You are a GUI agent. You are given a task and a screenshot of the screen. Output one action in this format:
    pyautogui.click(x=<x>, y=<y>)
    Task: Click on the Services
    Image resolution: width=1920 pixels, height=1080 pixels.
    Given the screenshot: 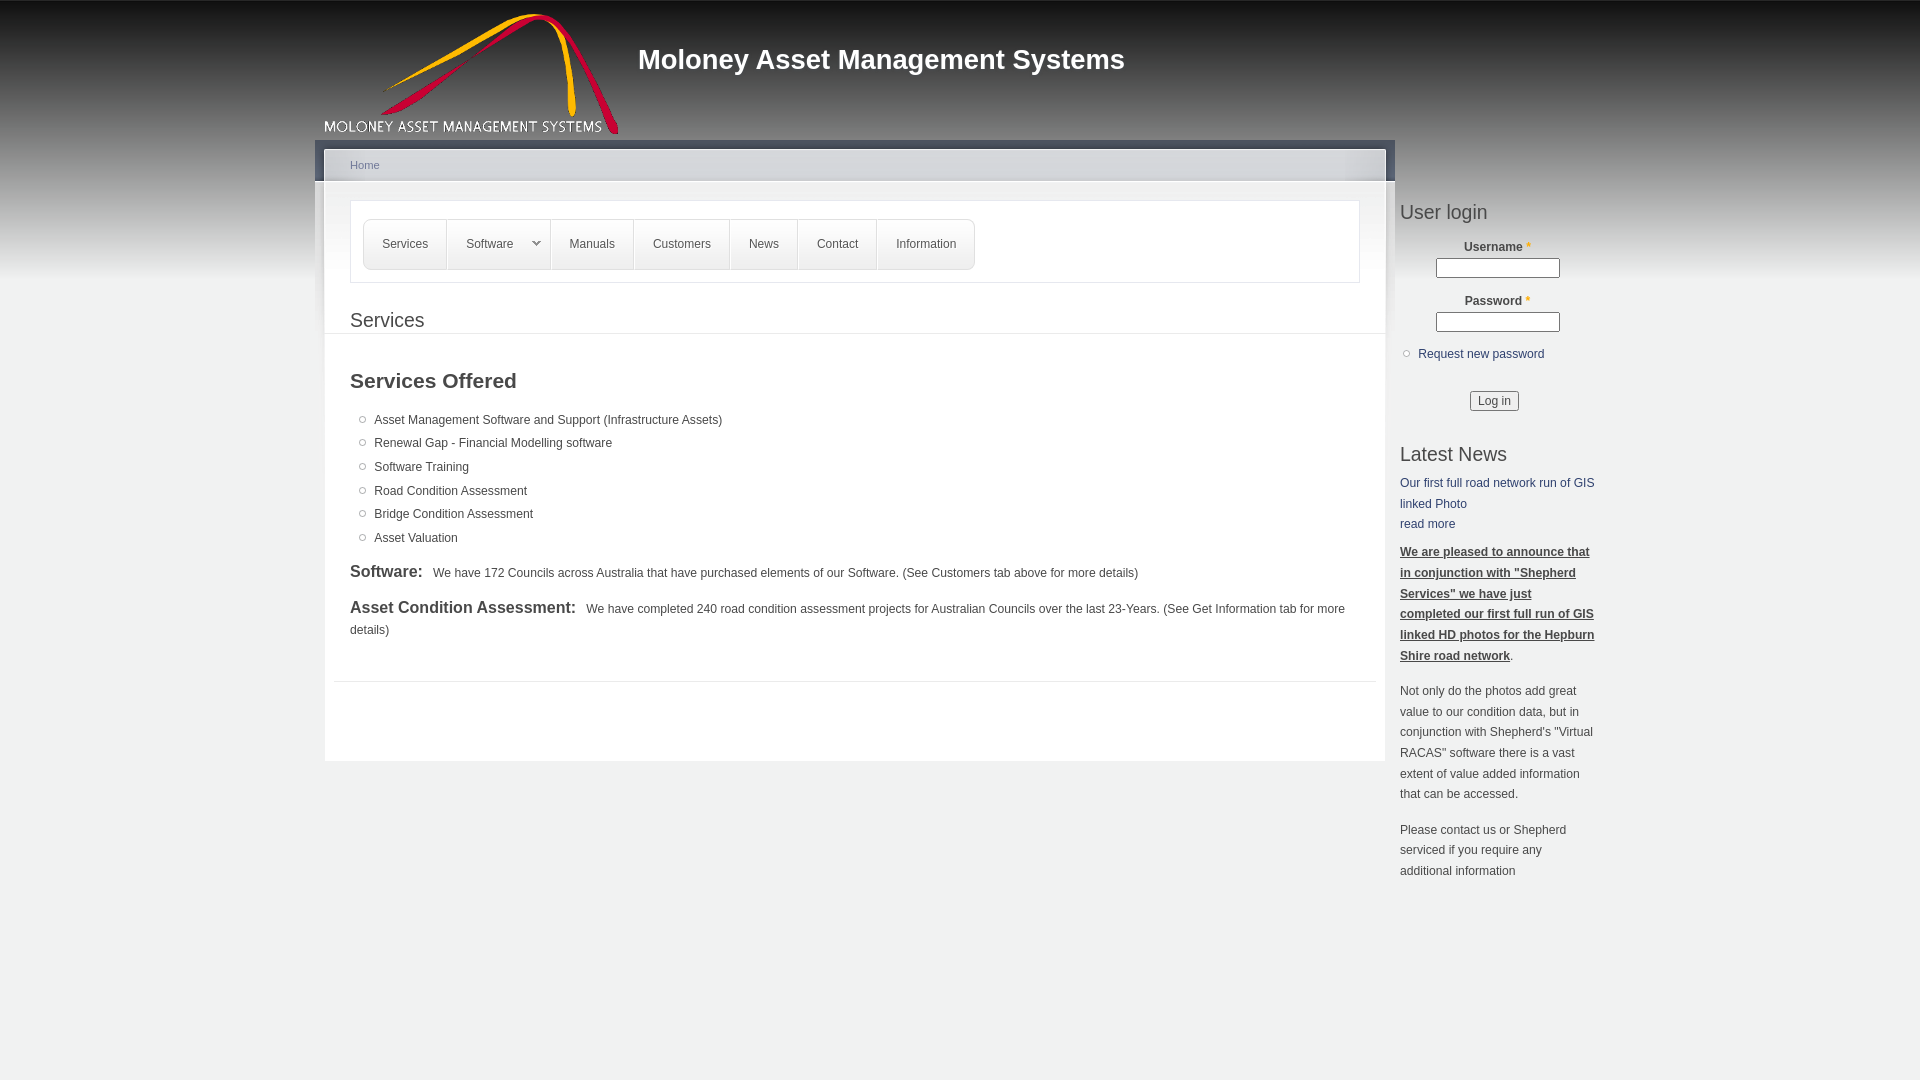 What is the action you would take?
    pyautogui.click(x=405, y=244)
    